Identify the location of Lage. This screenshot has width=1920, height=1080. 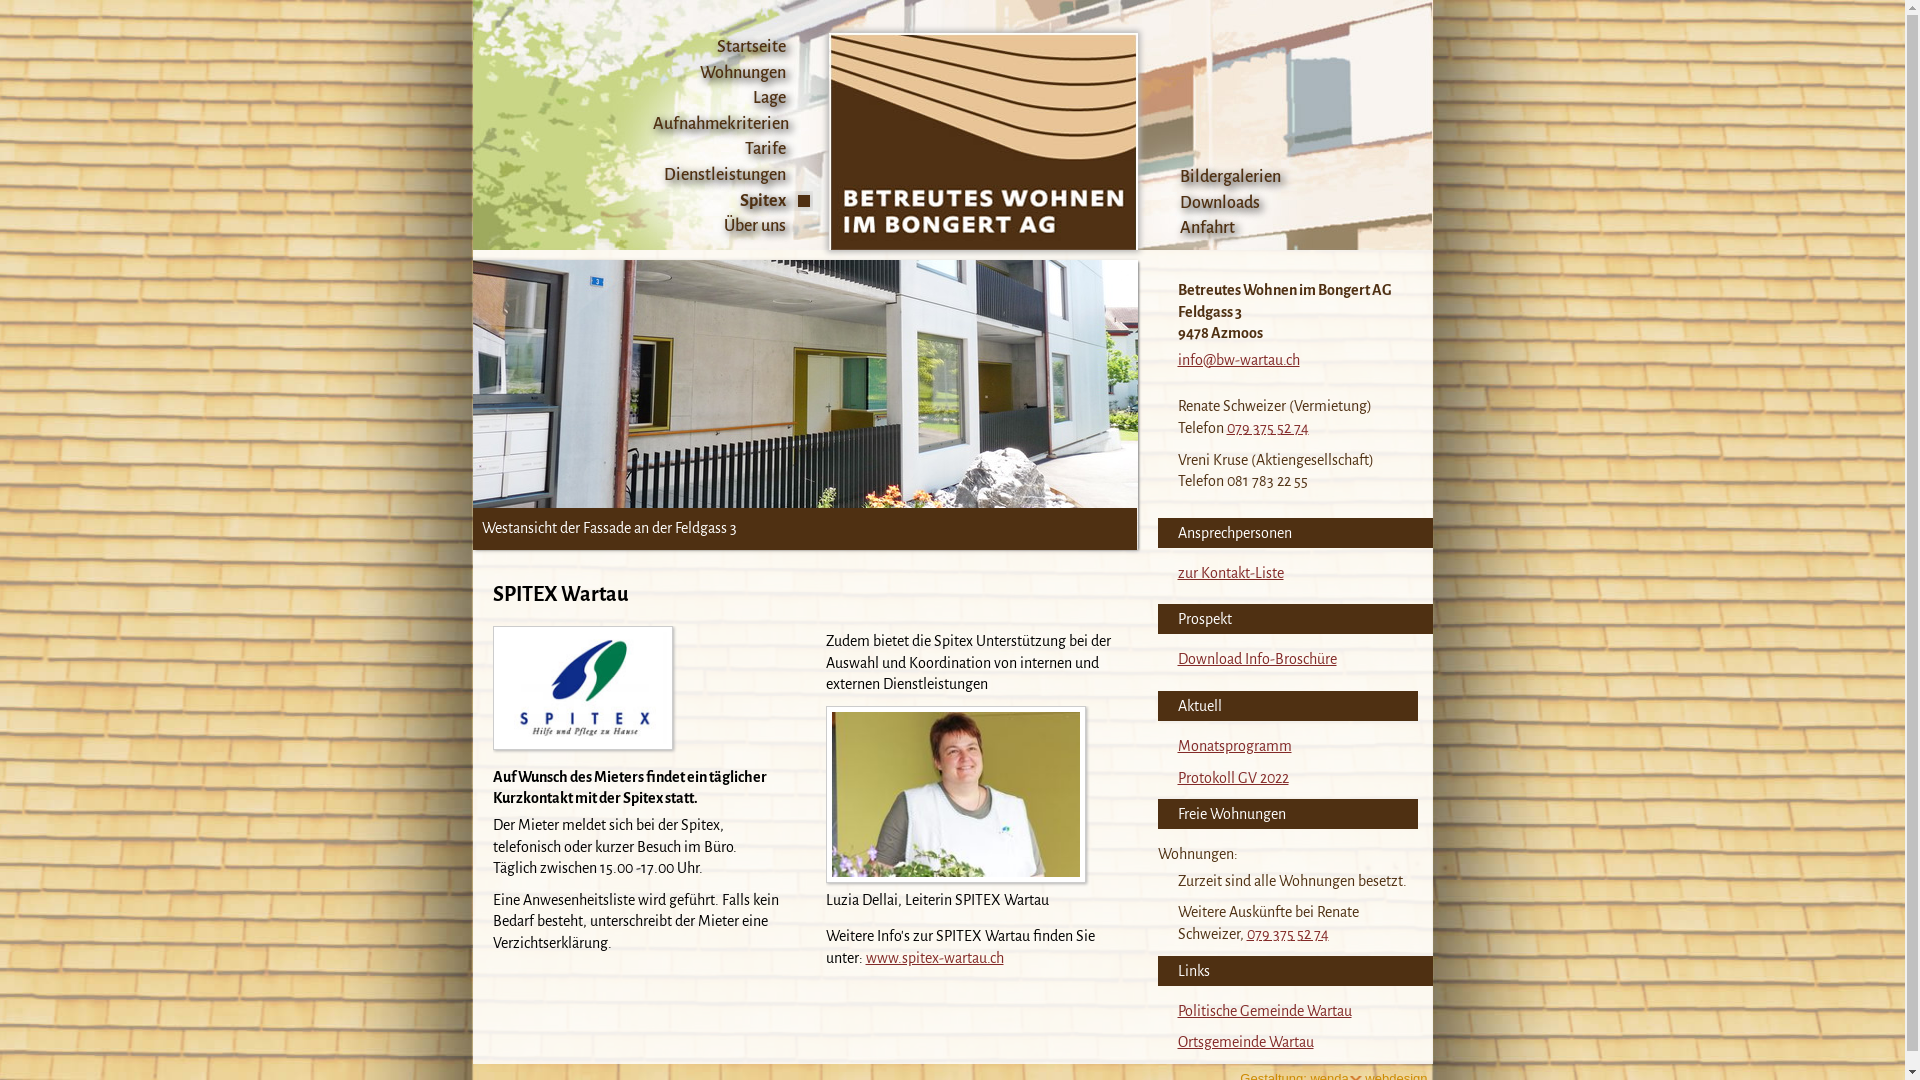
(732, 99).